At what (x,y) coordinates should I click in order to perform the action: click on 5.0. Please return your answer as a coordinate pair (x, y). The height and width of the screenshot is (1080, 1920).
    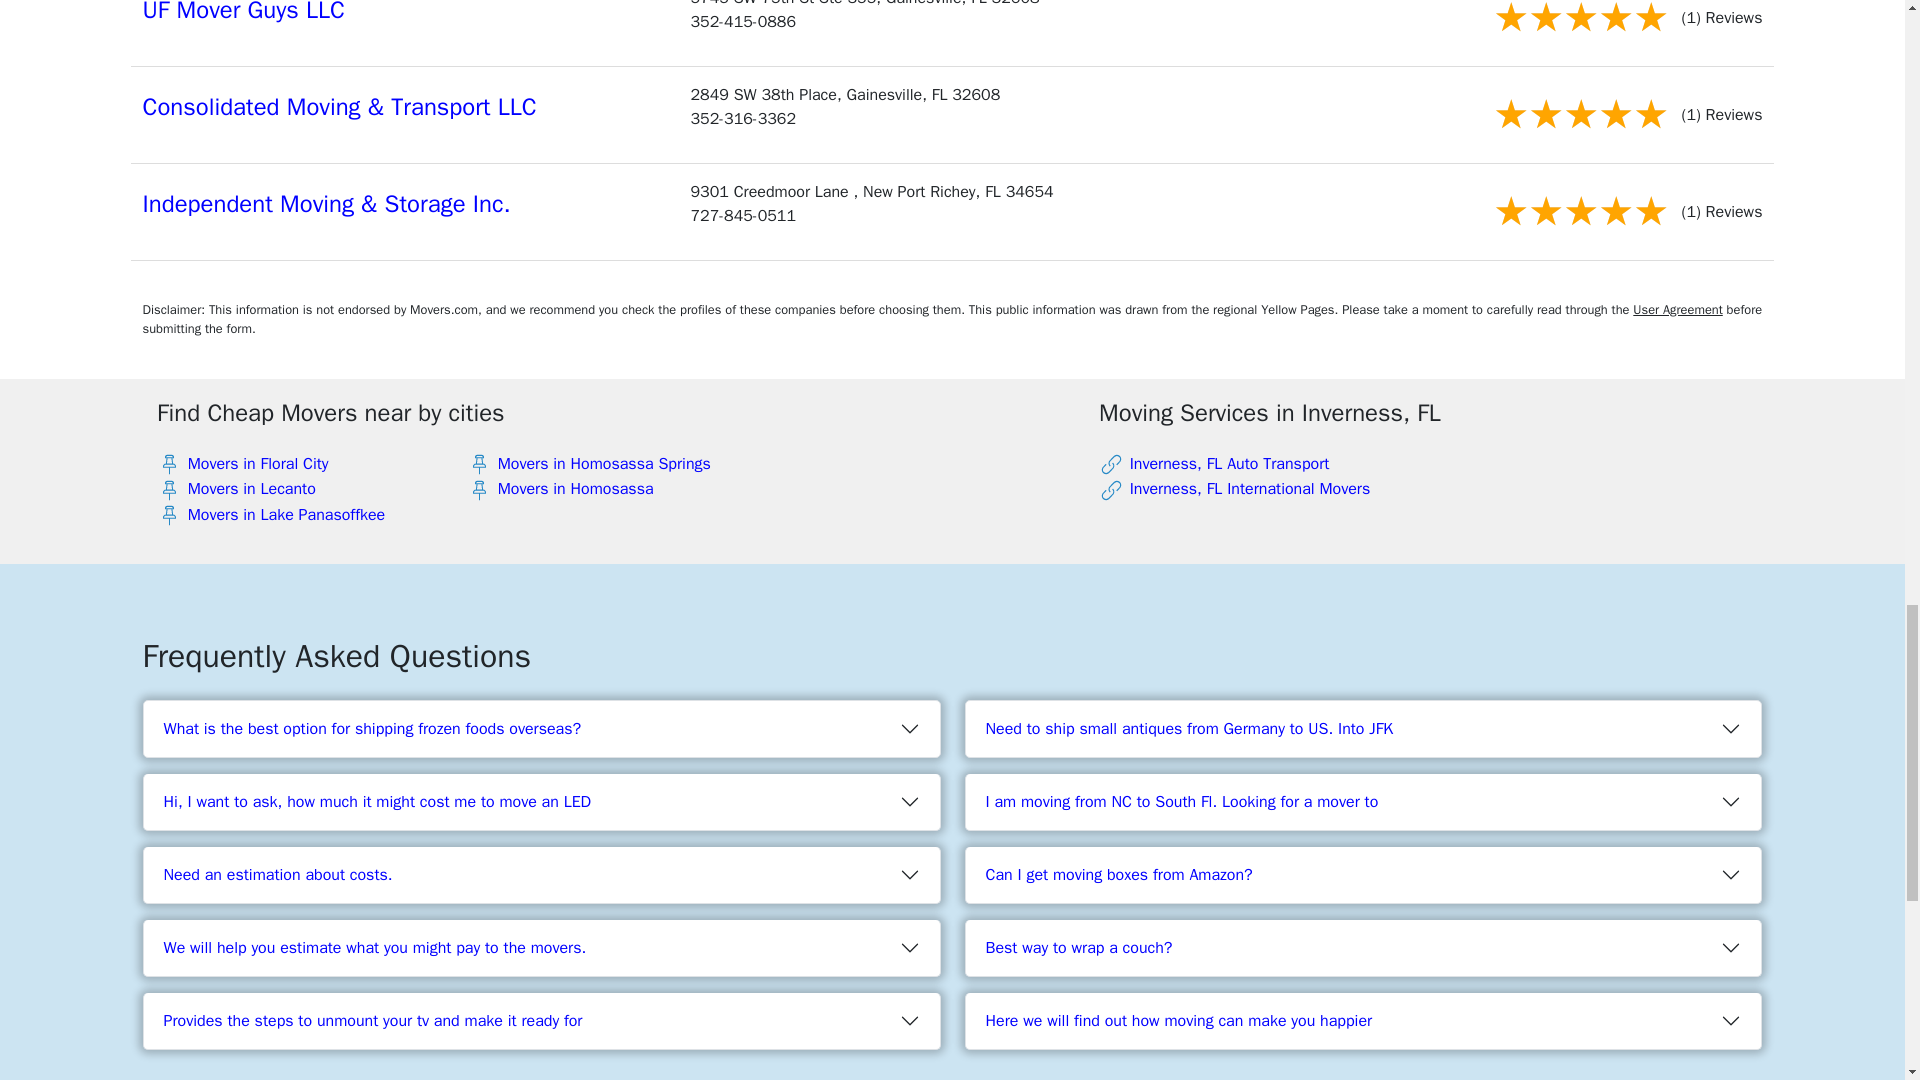
    Looking at the image, I should click on (1580, 22).